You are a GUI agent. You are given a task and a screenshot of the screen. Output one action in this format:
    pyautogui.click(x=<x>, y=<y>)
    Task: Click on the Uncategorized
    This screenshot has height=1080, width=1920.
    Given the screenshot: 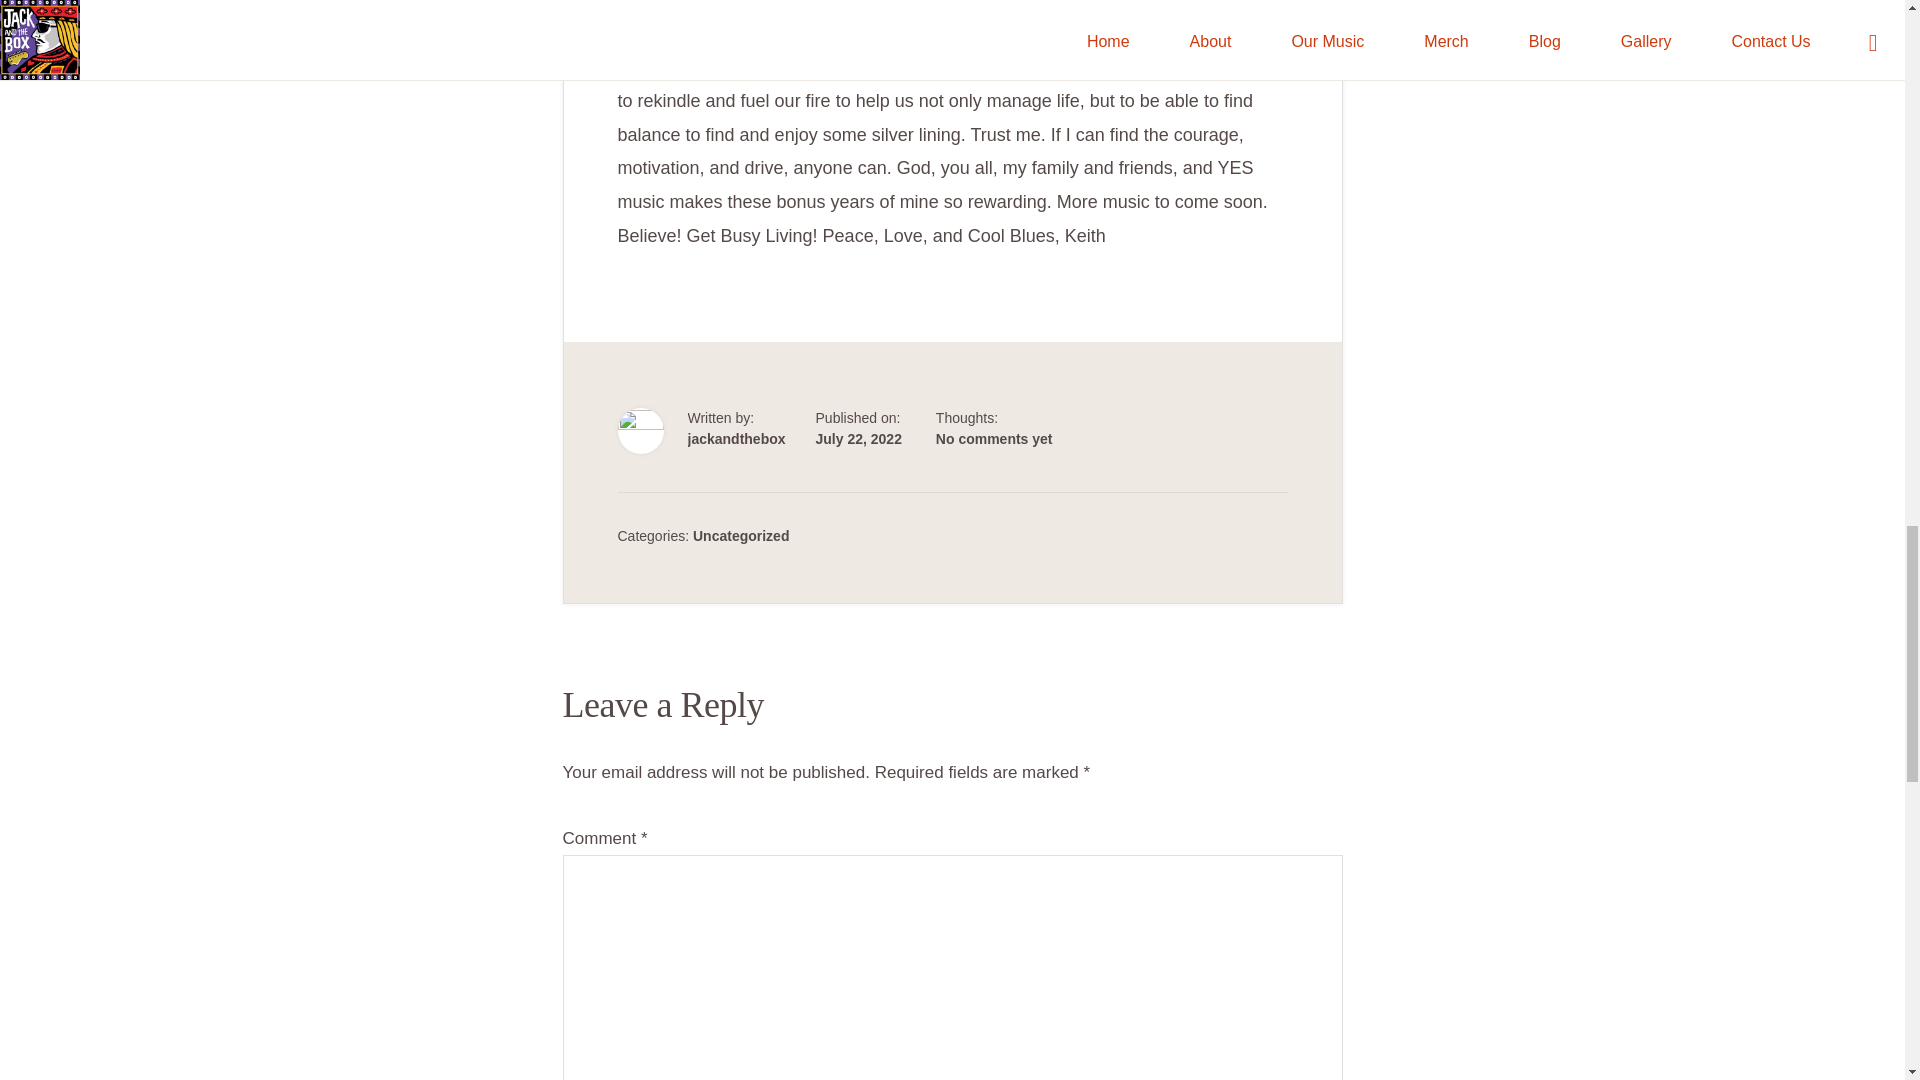 What is the action you would take?
    pyautogui.click(x=741, y=536)
    